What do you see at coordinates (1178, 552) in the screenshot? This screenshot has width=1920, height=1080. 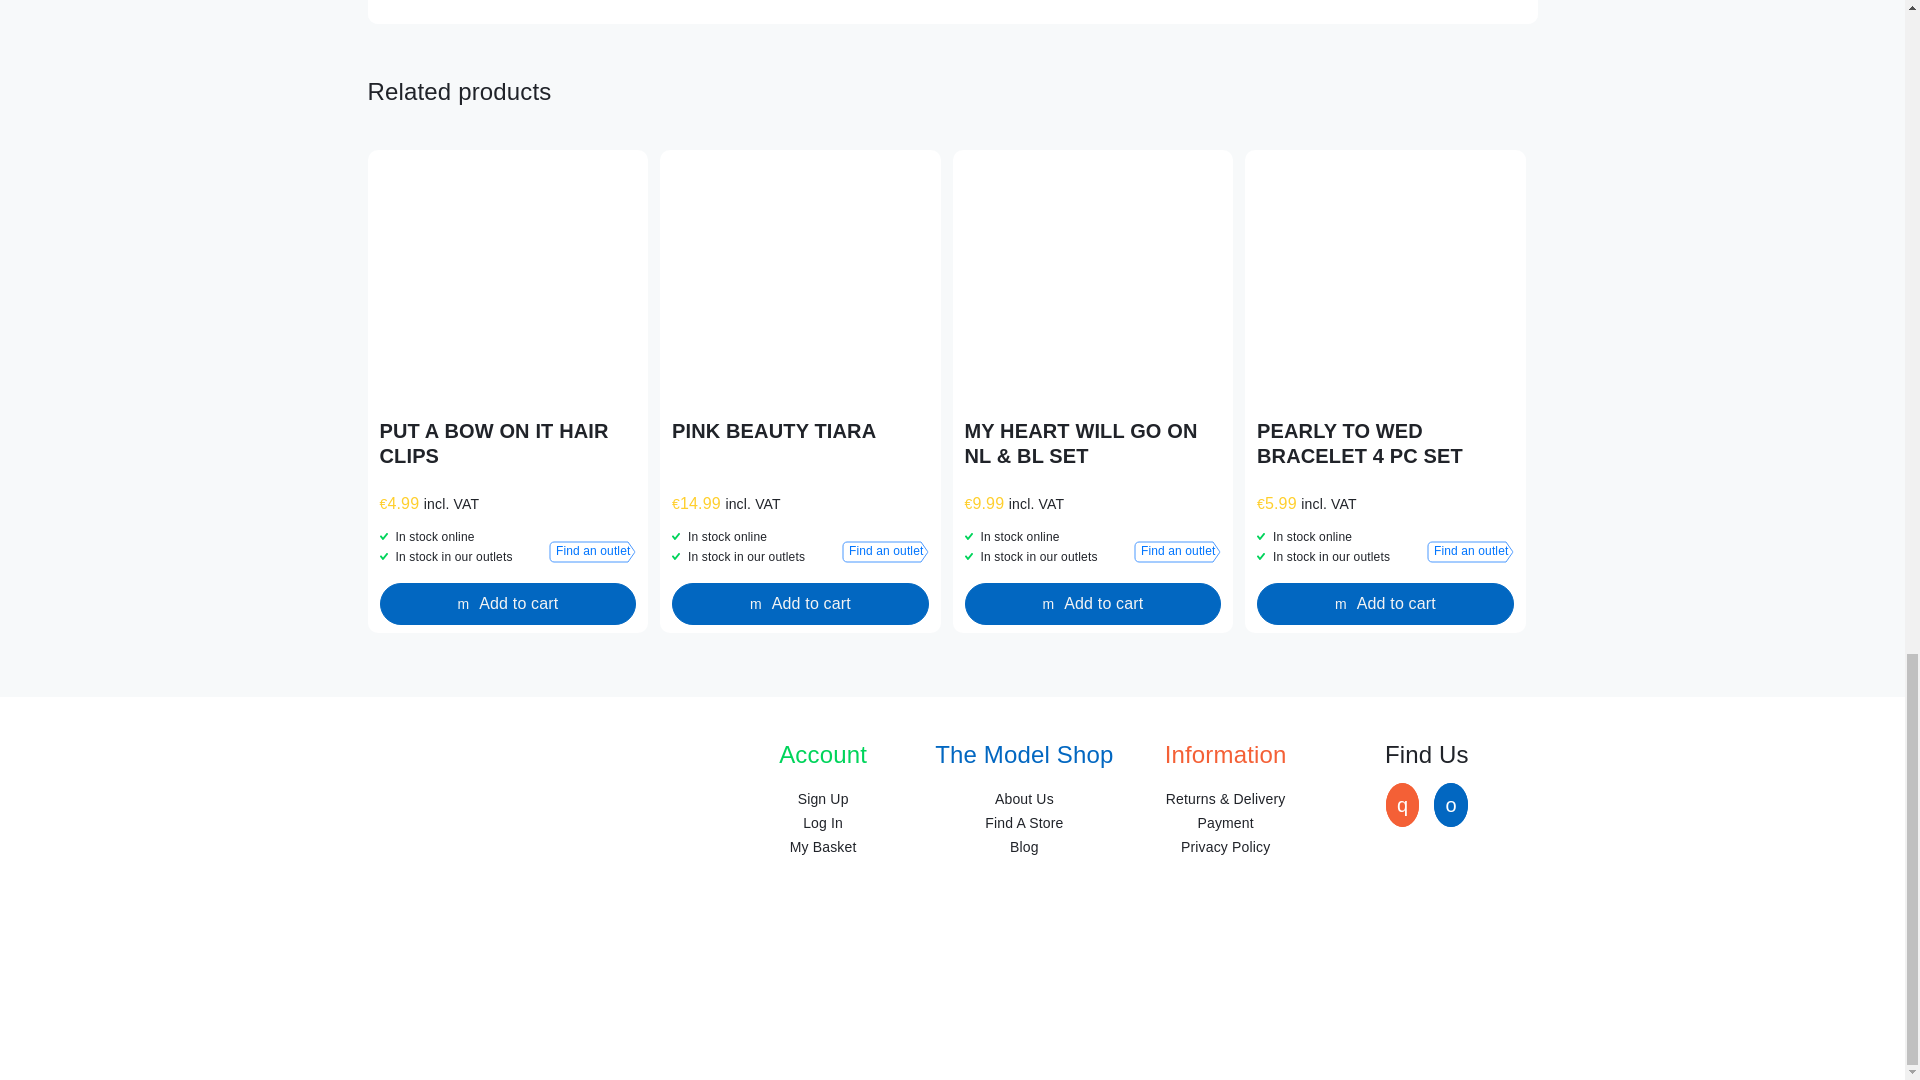 I see `Find an outlet` at bounding box center [1178, 552].